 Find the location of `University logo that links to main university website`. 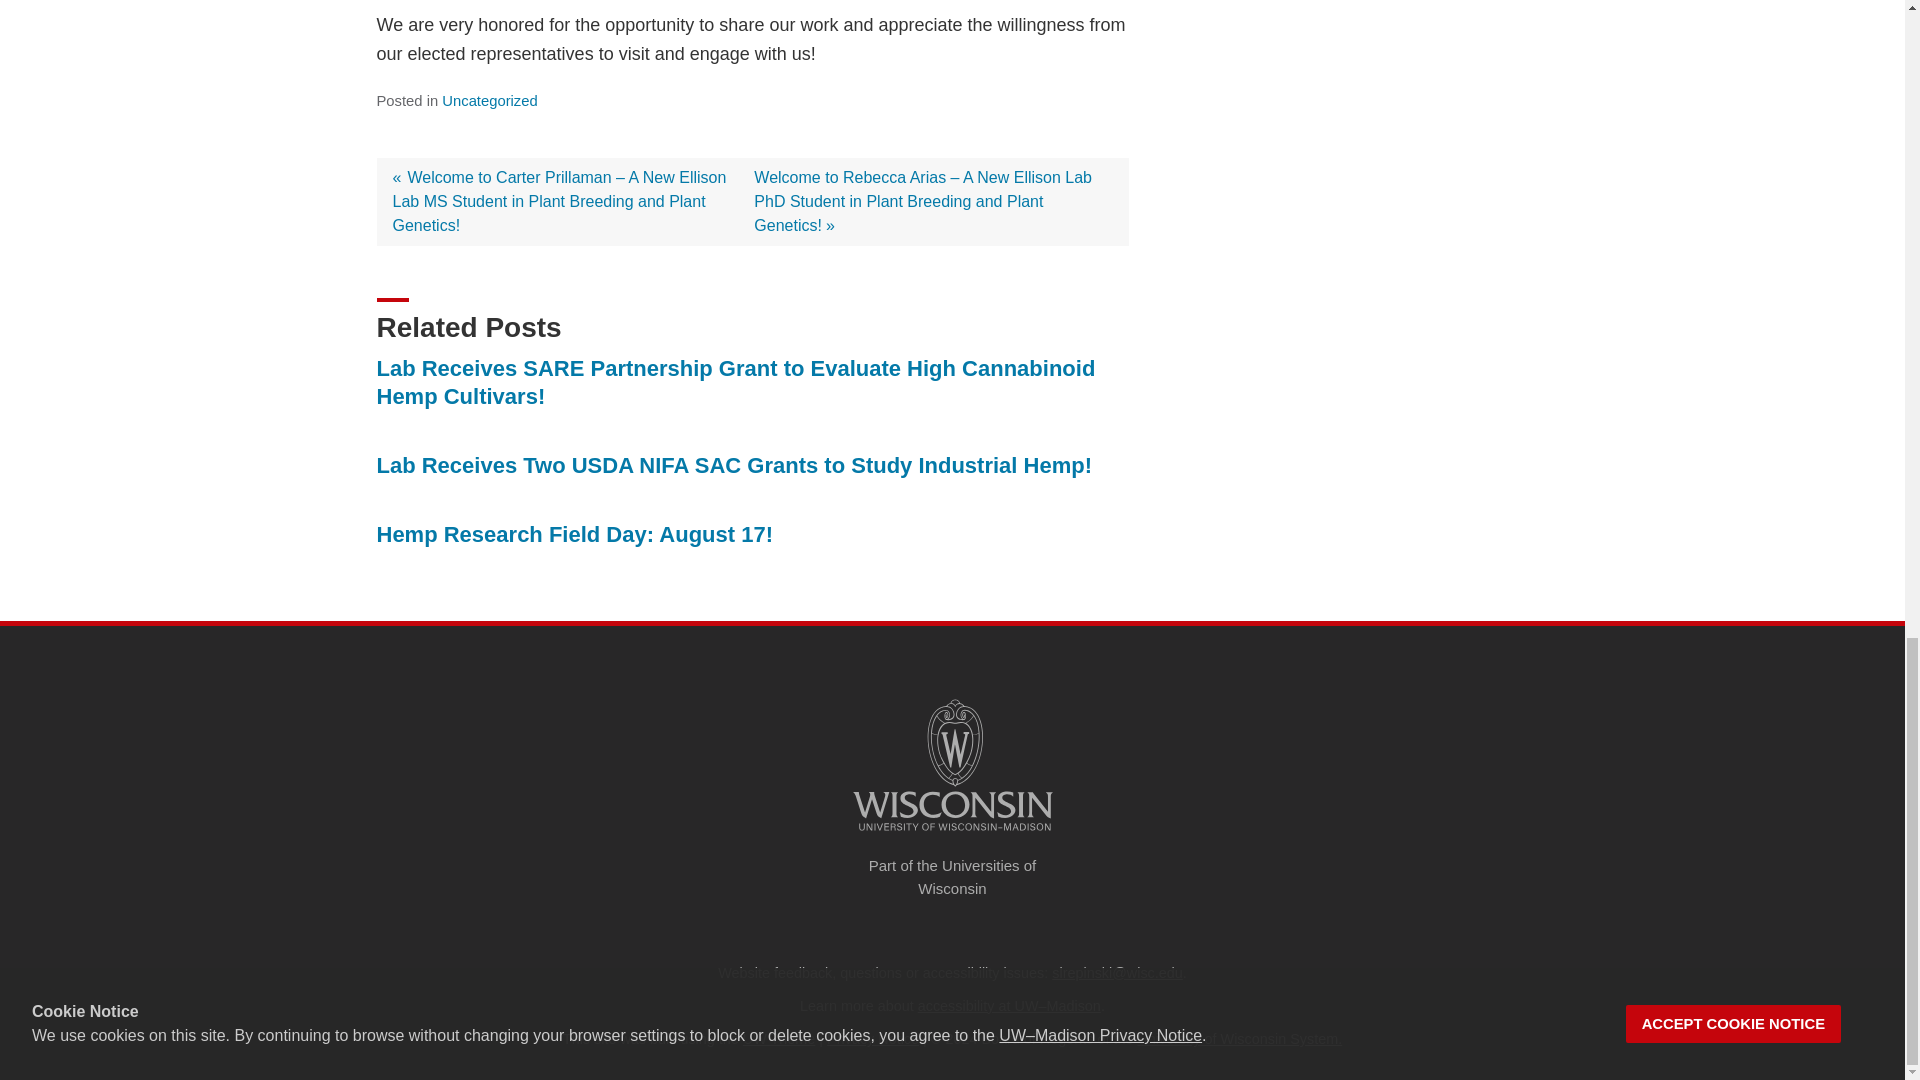

University logo that links to main university website is located at coordinates (952, 765).